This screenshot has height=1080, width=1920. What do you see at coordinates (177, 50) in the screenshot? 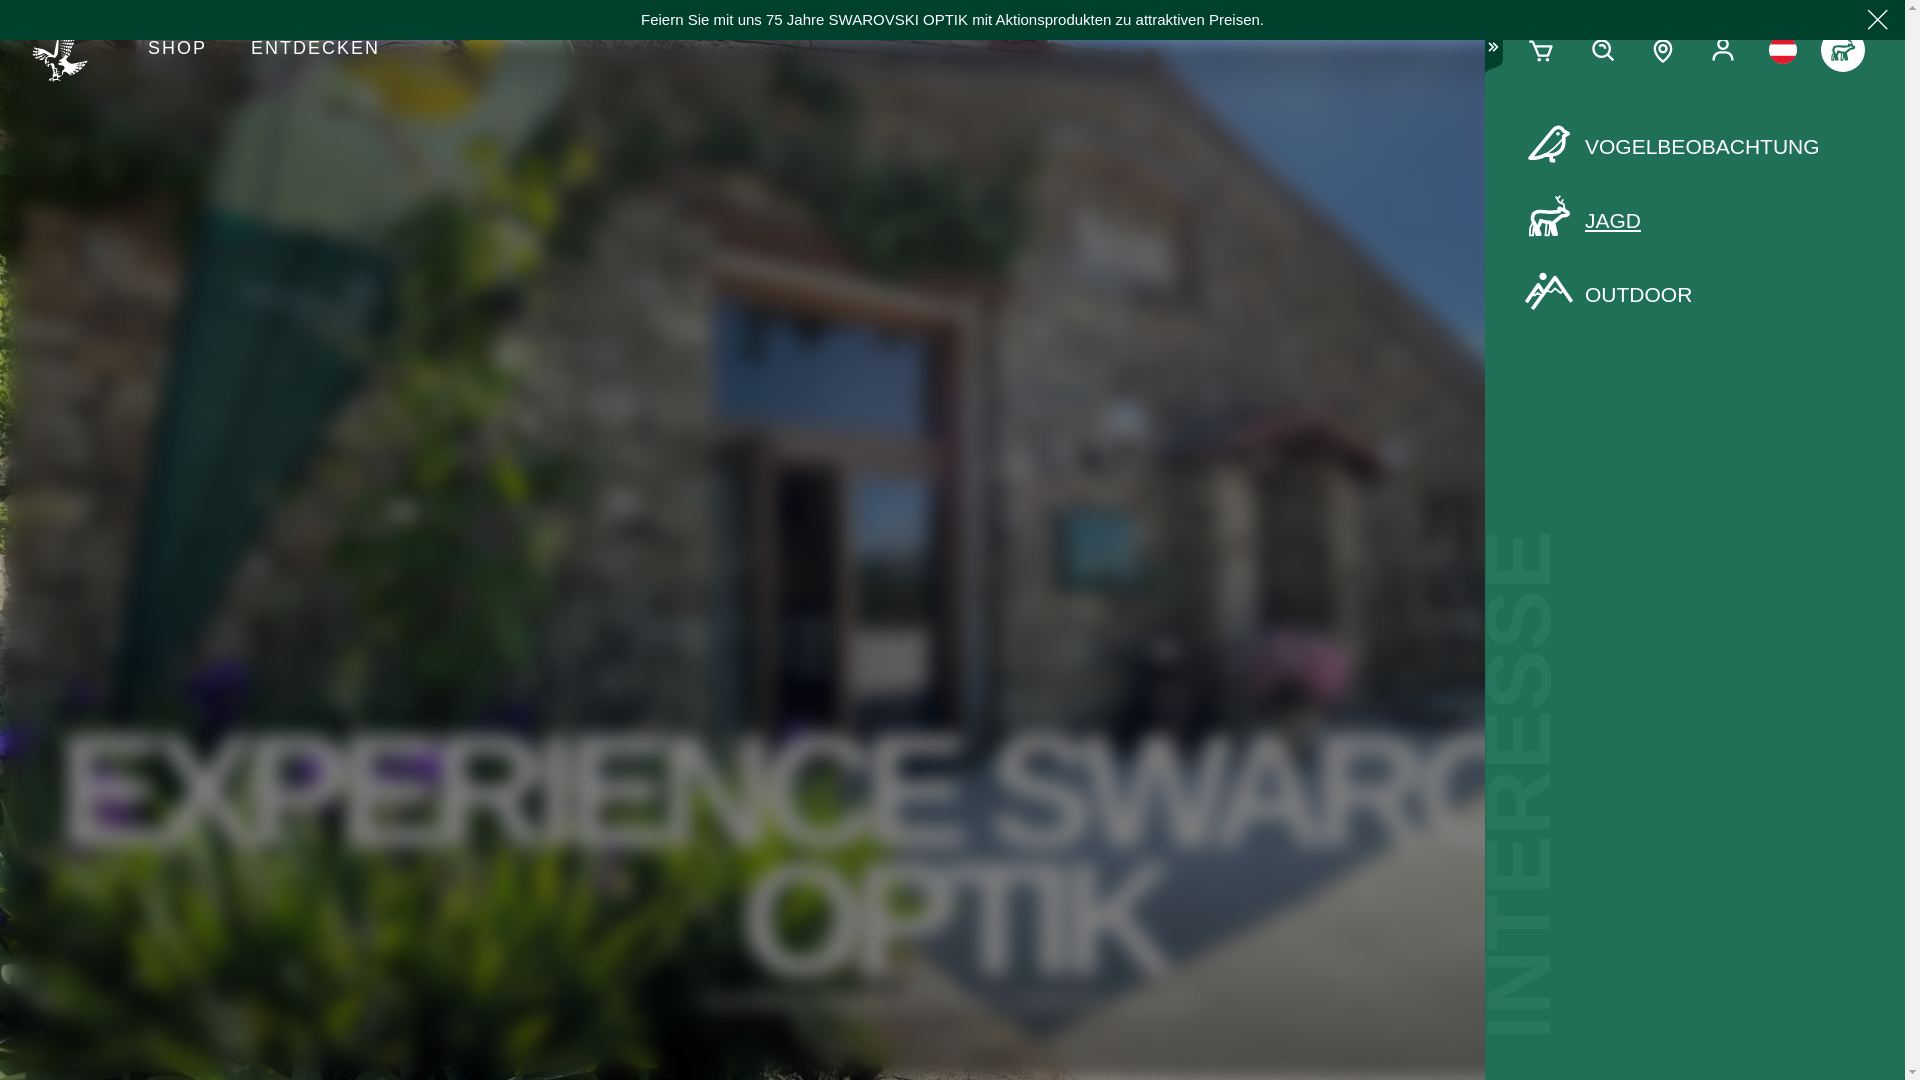
I see `SHOP` at bounding box center [177, 50].